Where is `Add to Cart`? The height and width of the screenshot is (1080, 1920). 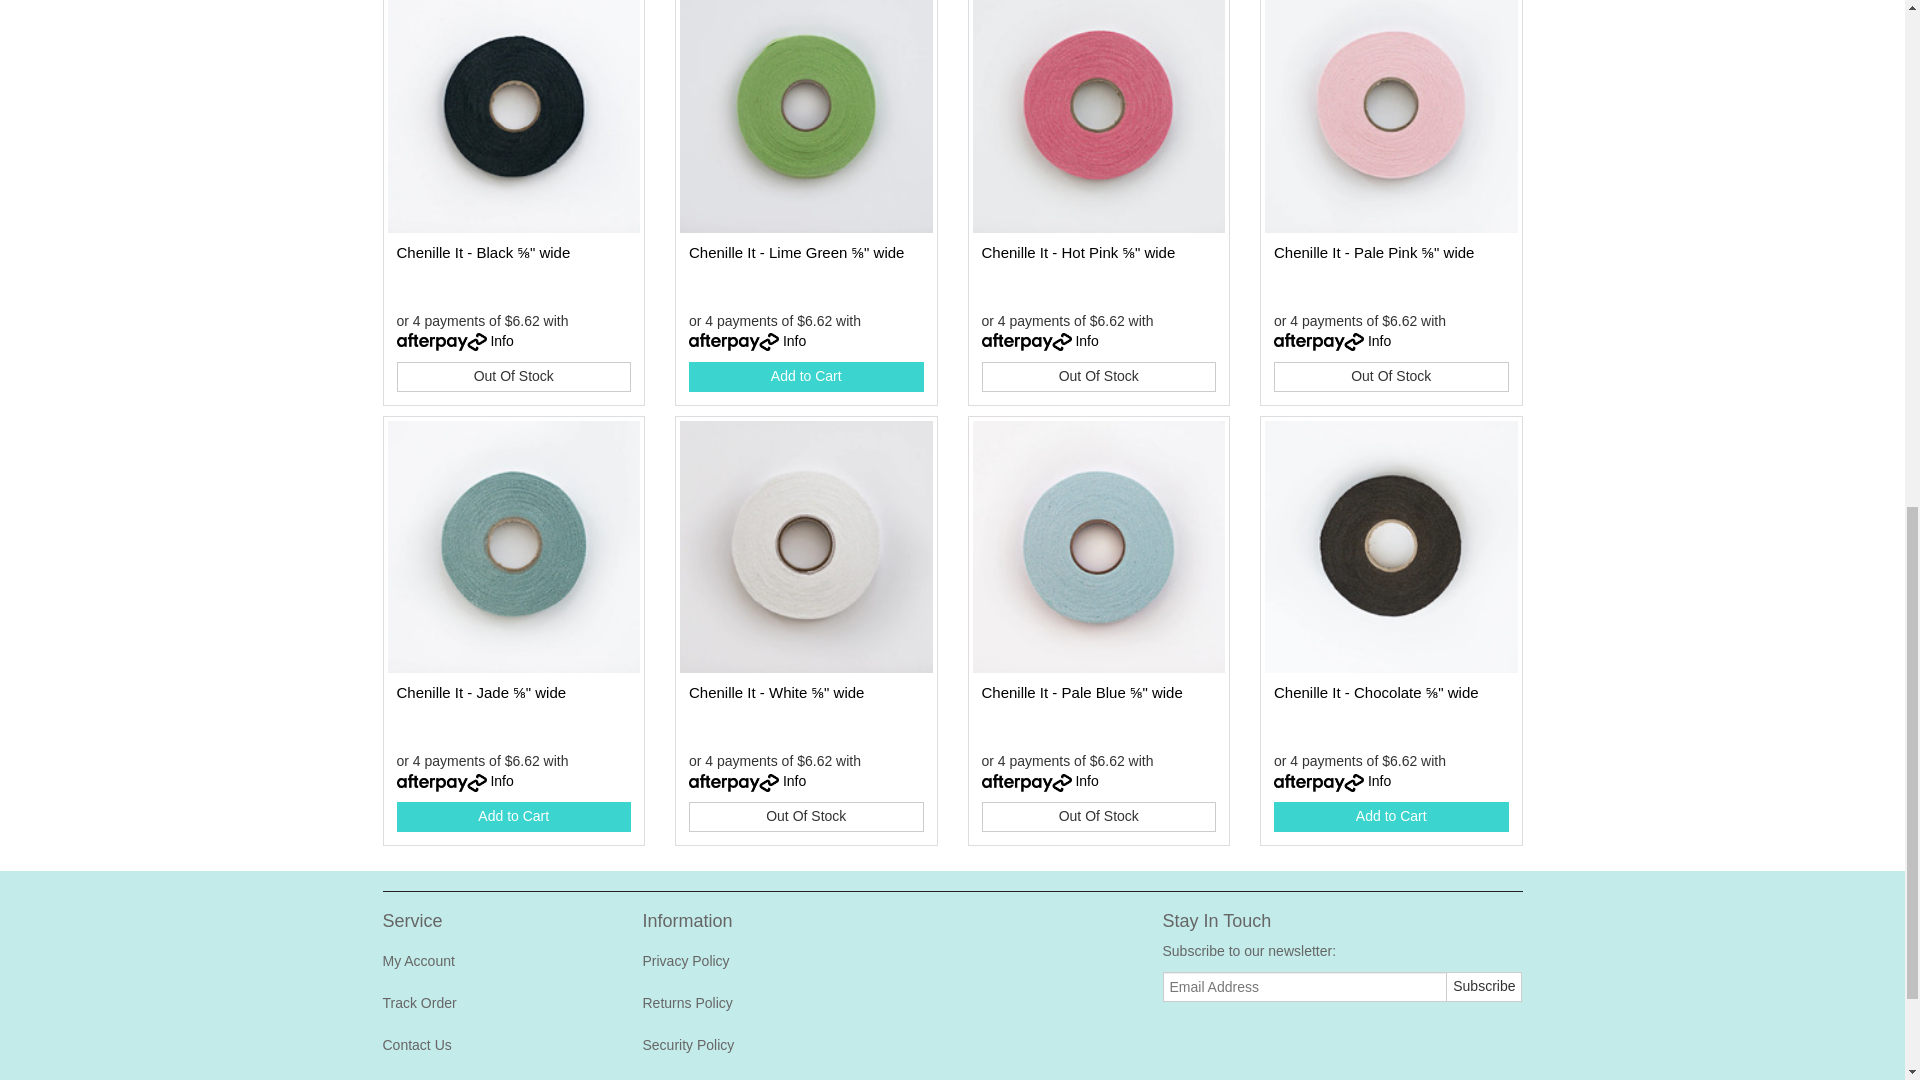 Add to Cart is located at coordinates (513, 816).